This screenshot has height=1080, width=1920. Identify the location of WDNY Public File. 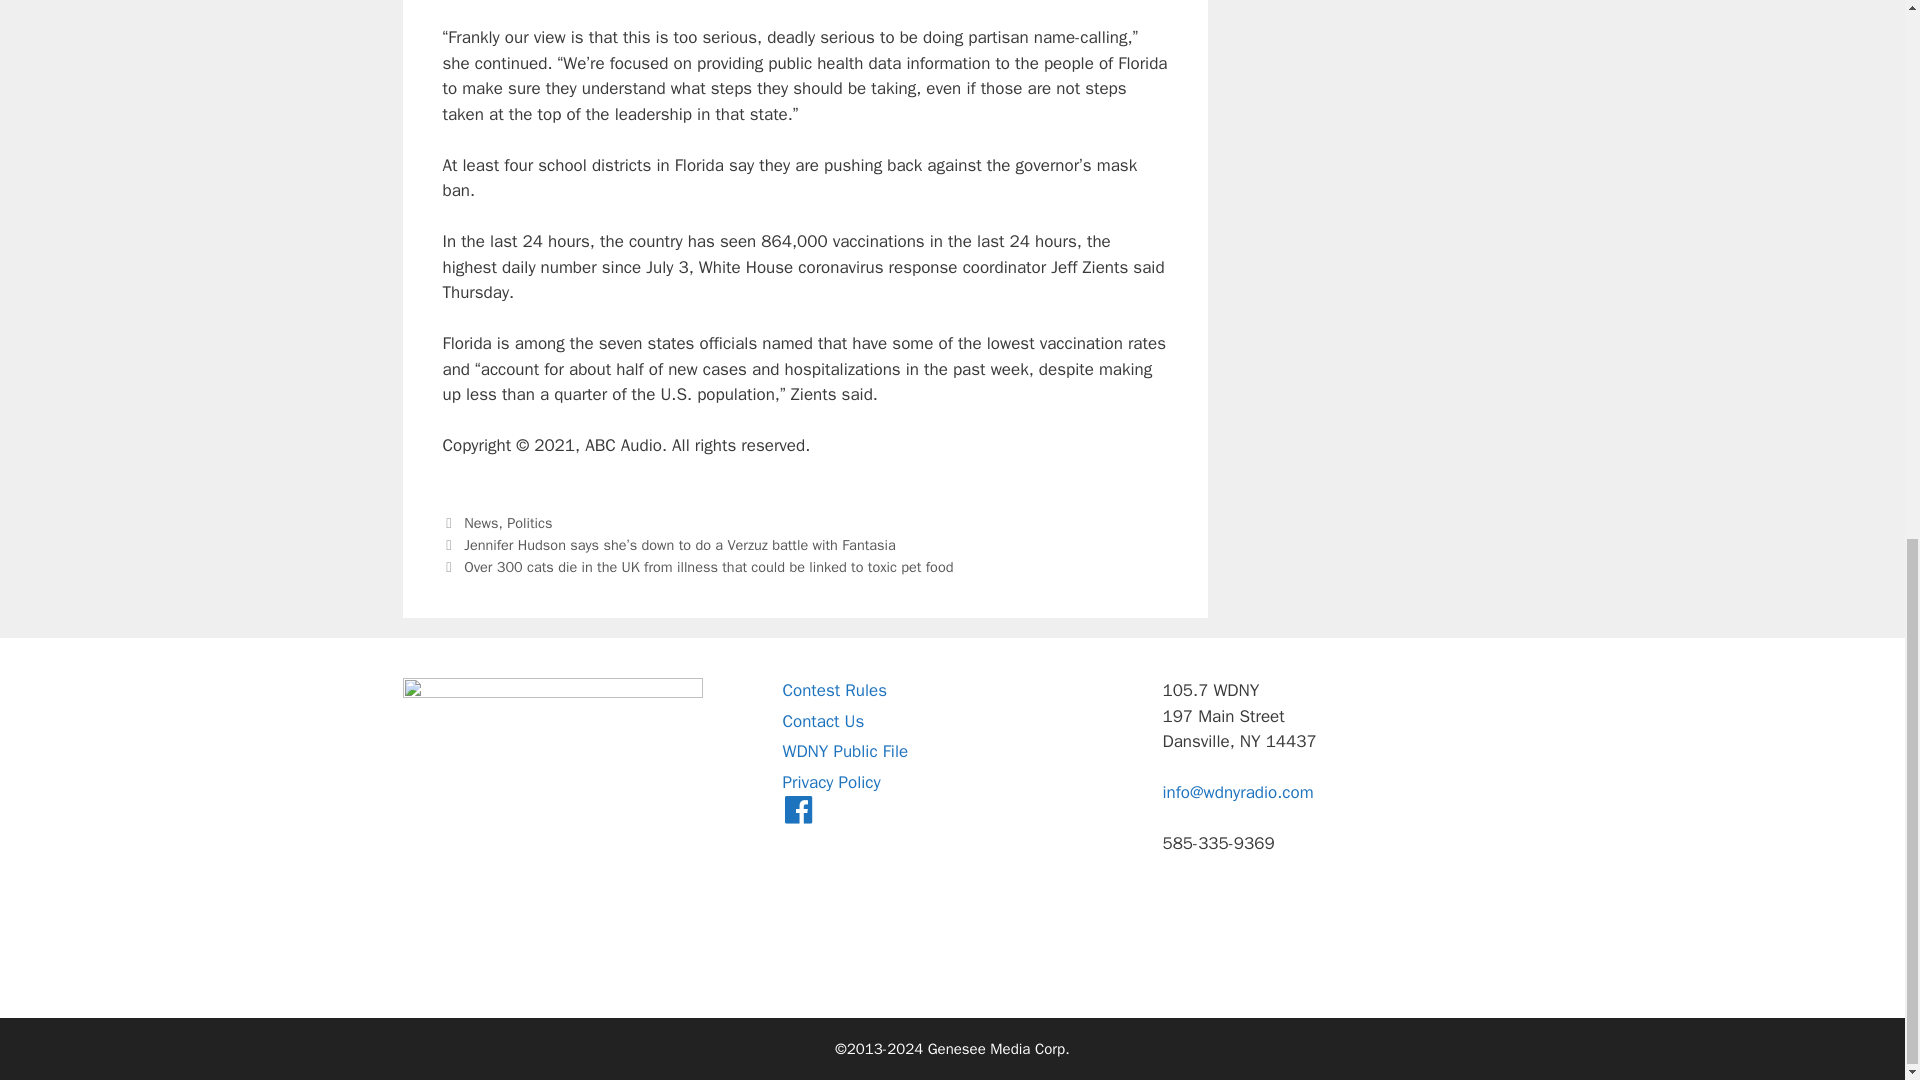
(844, 751).